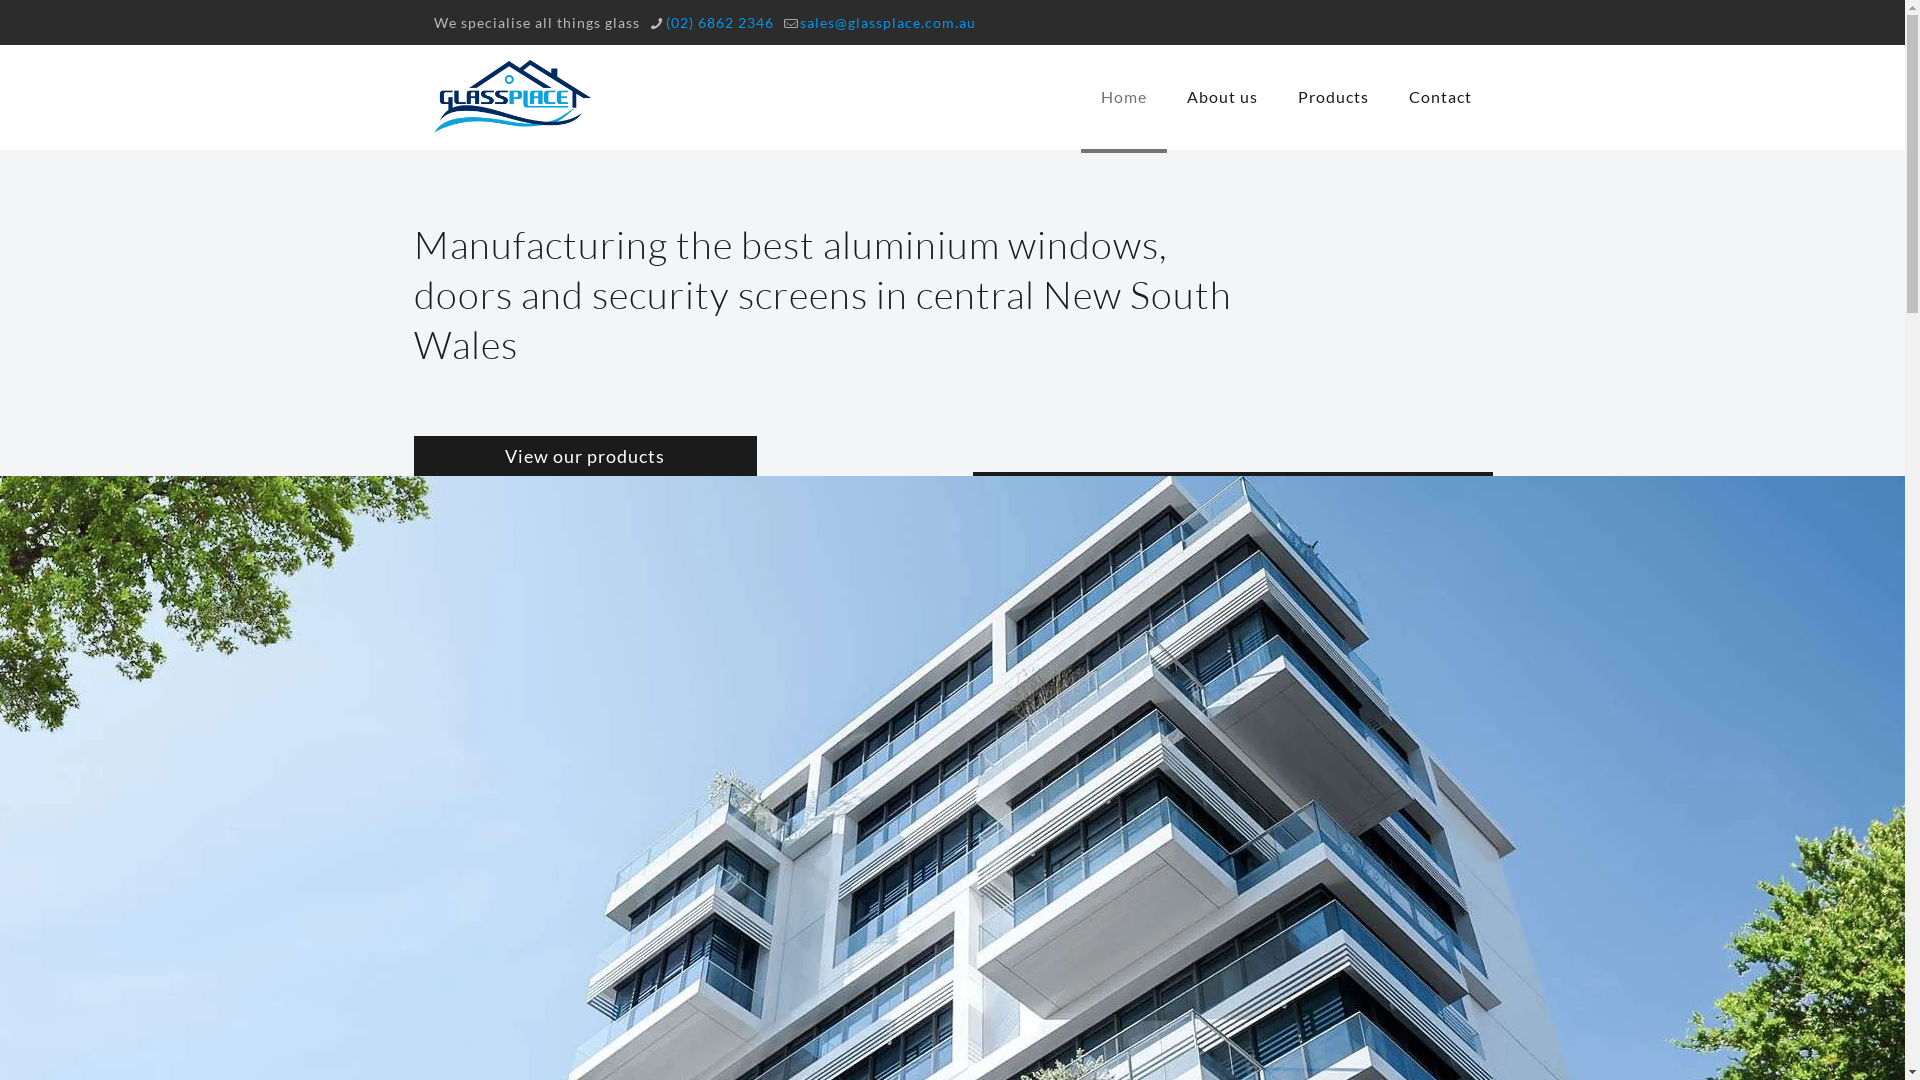  I want to click on Home, so click(1123, 97).